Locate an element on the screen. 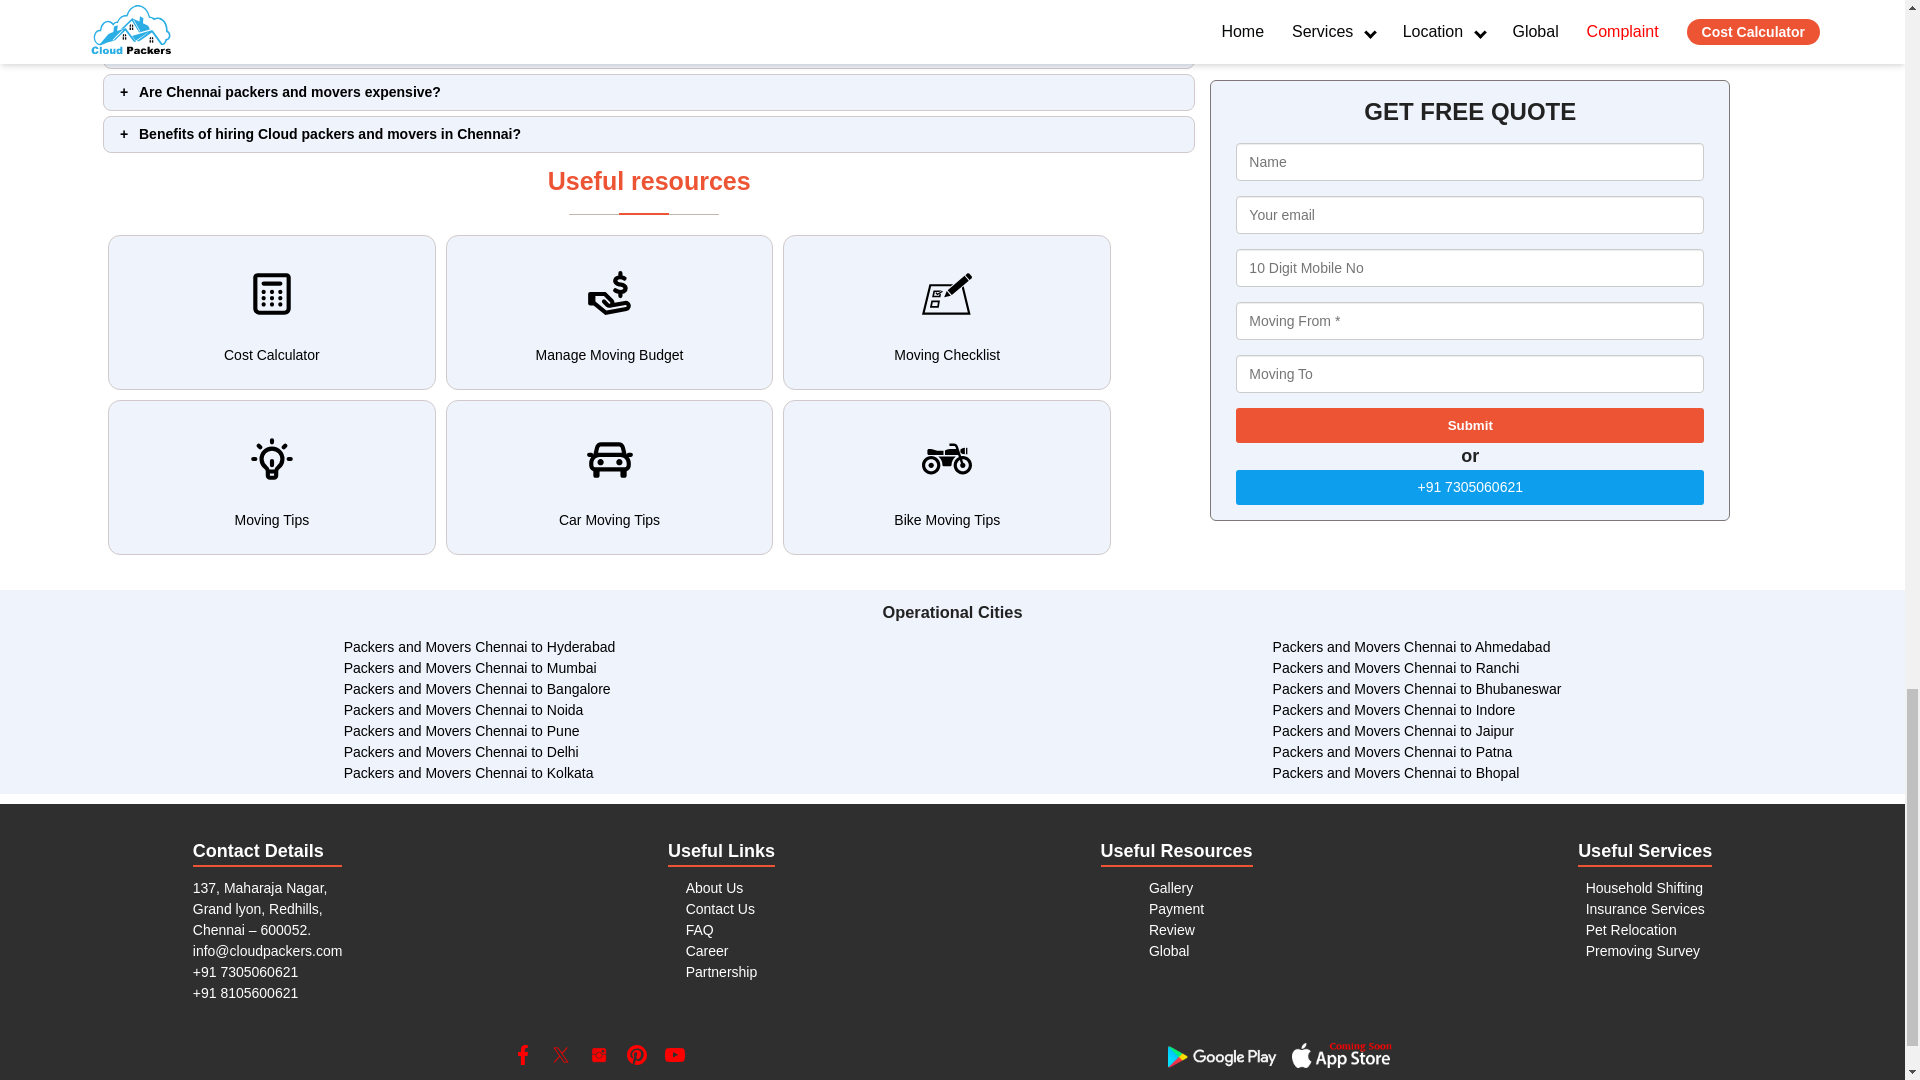 Image resolution: width=1920 pixels, height=1080 pixels. Packers and Movers Chennai to Delhi is located at coordinates (461, 752).